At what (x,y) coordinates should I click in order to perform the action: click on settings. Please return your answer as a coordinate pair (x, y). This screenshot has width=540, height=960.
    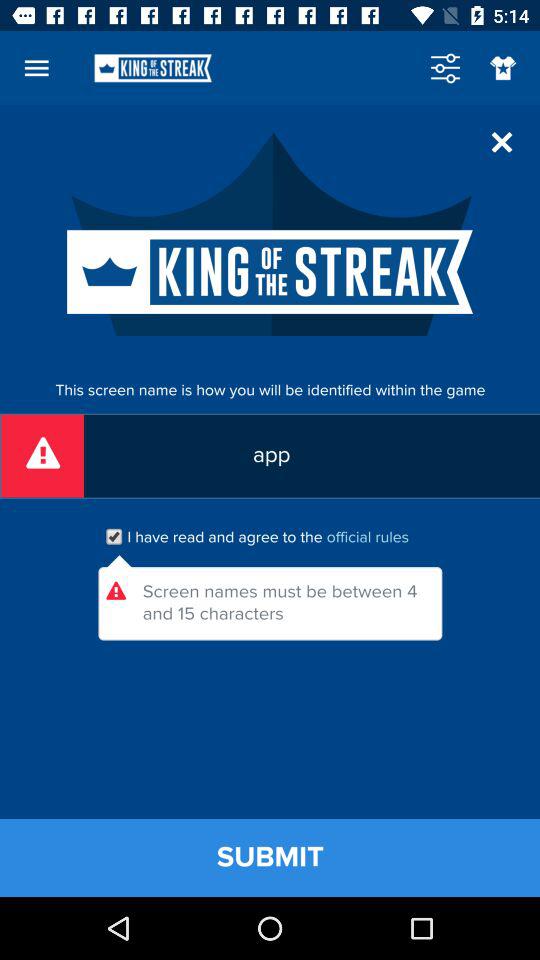
    Looking at the image, I should click on (445, 68).